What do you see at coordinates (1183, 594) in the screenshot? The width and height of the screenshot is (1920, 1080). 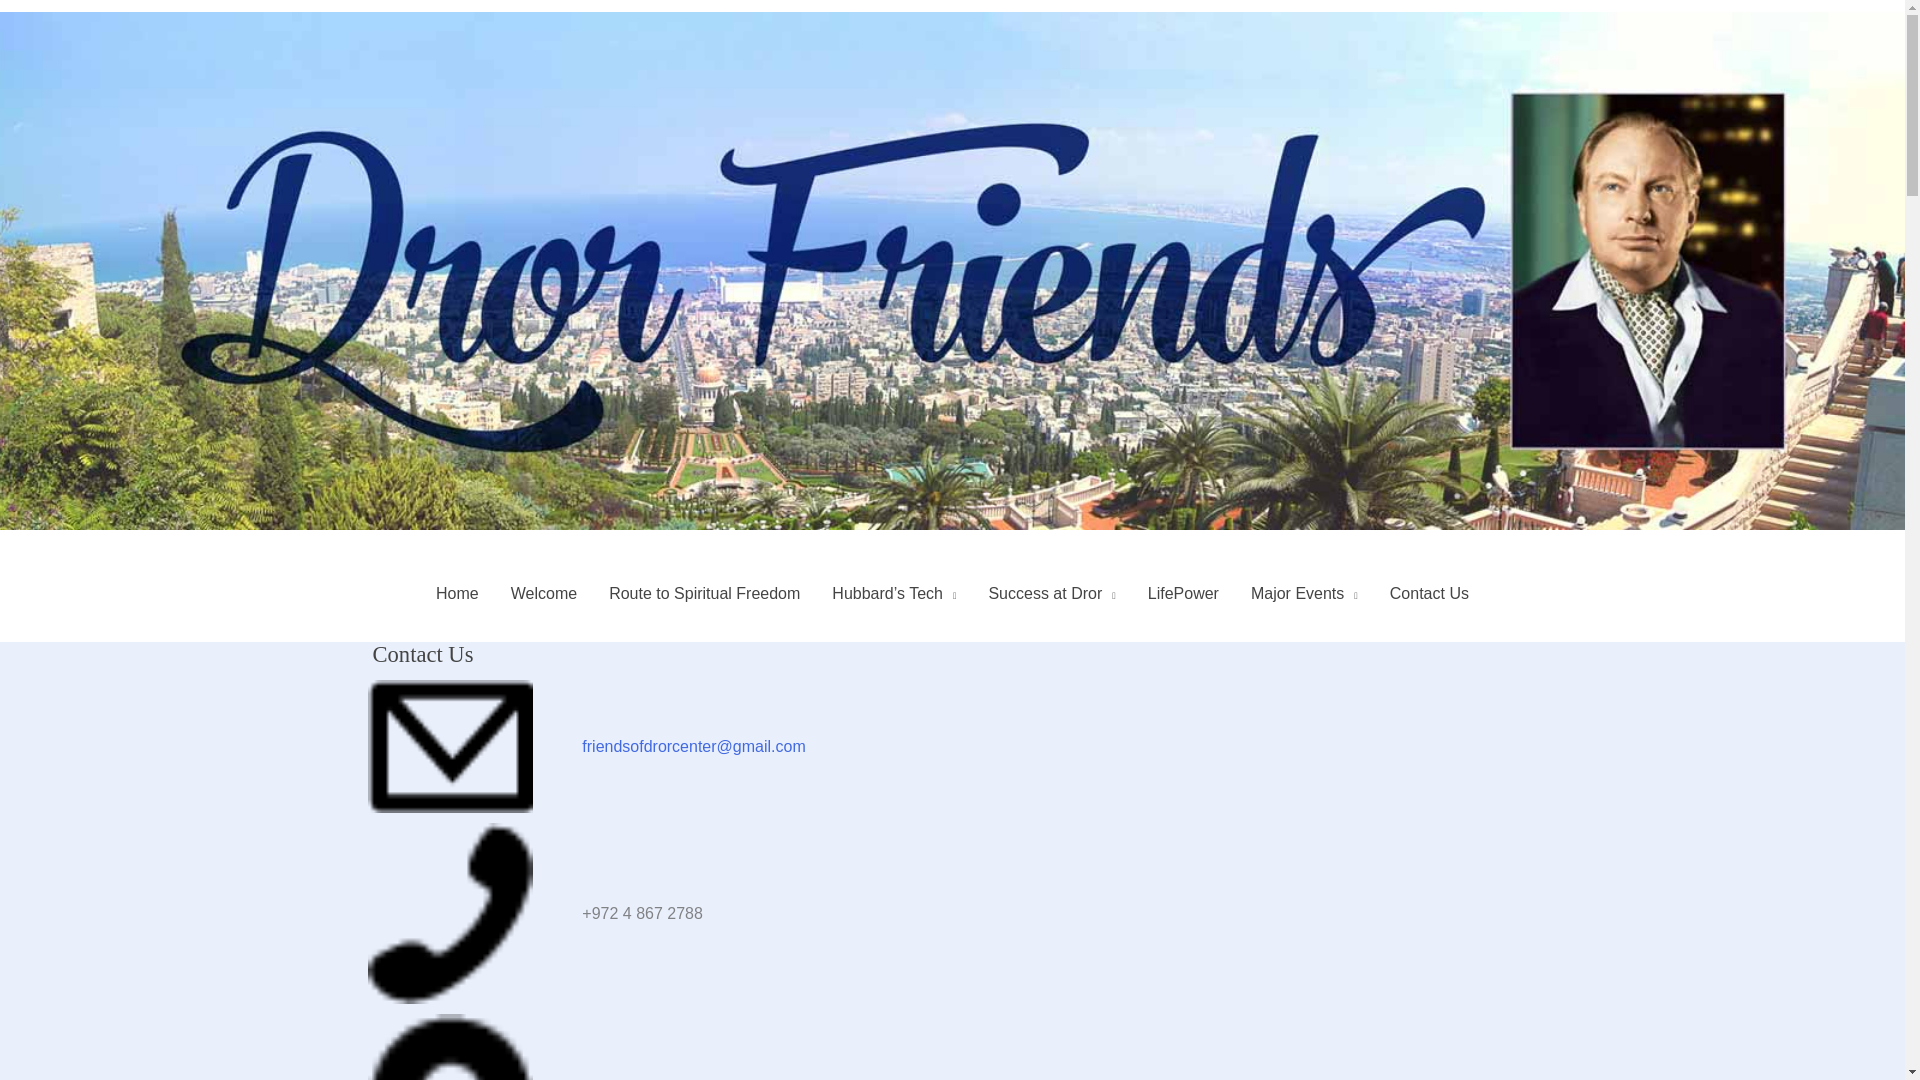 I see `LifePower` at bounding box center [1183, 594].